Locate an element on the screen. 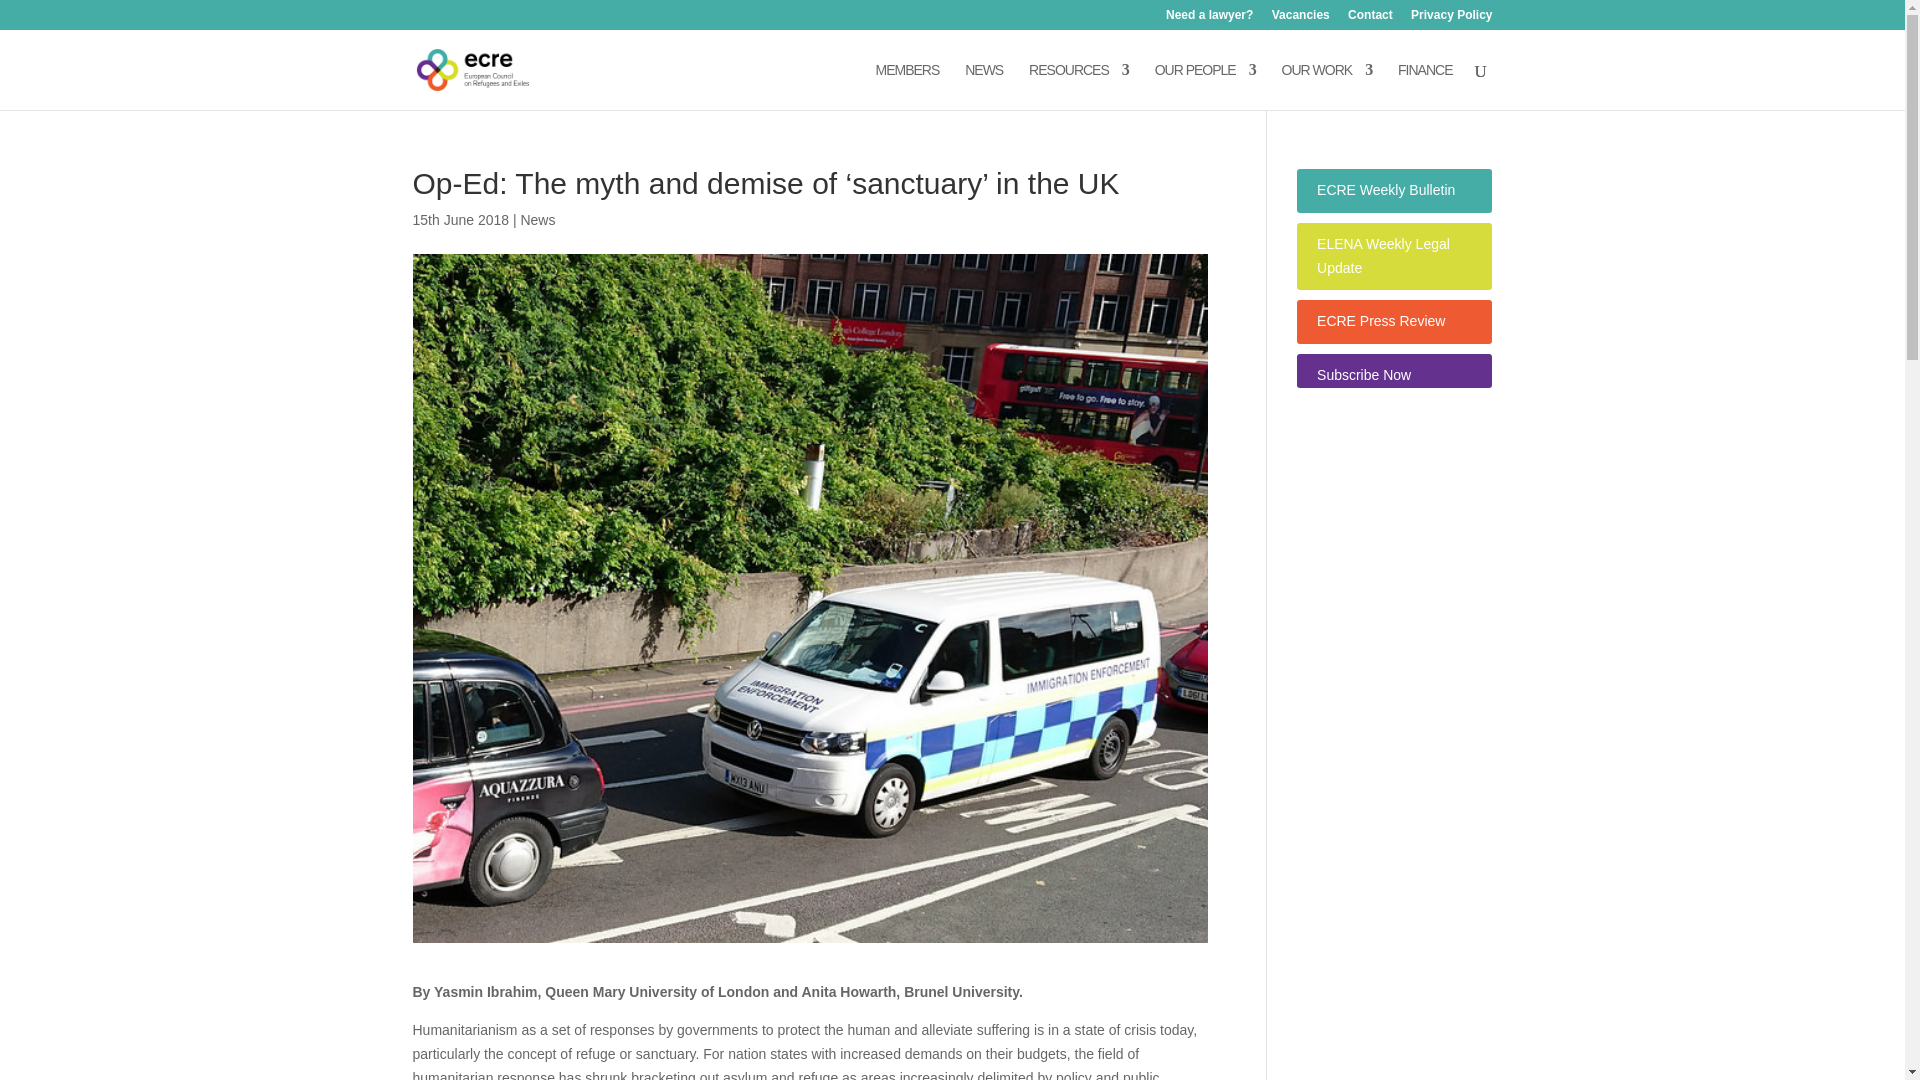 The height and width of the screenshot is (1080, 1920). ECRE Press Review is located at coordinates (1381, 321).